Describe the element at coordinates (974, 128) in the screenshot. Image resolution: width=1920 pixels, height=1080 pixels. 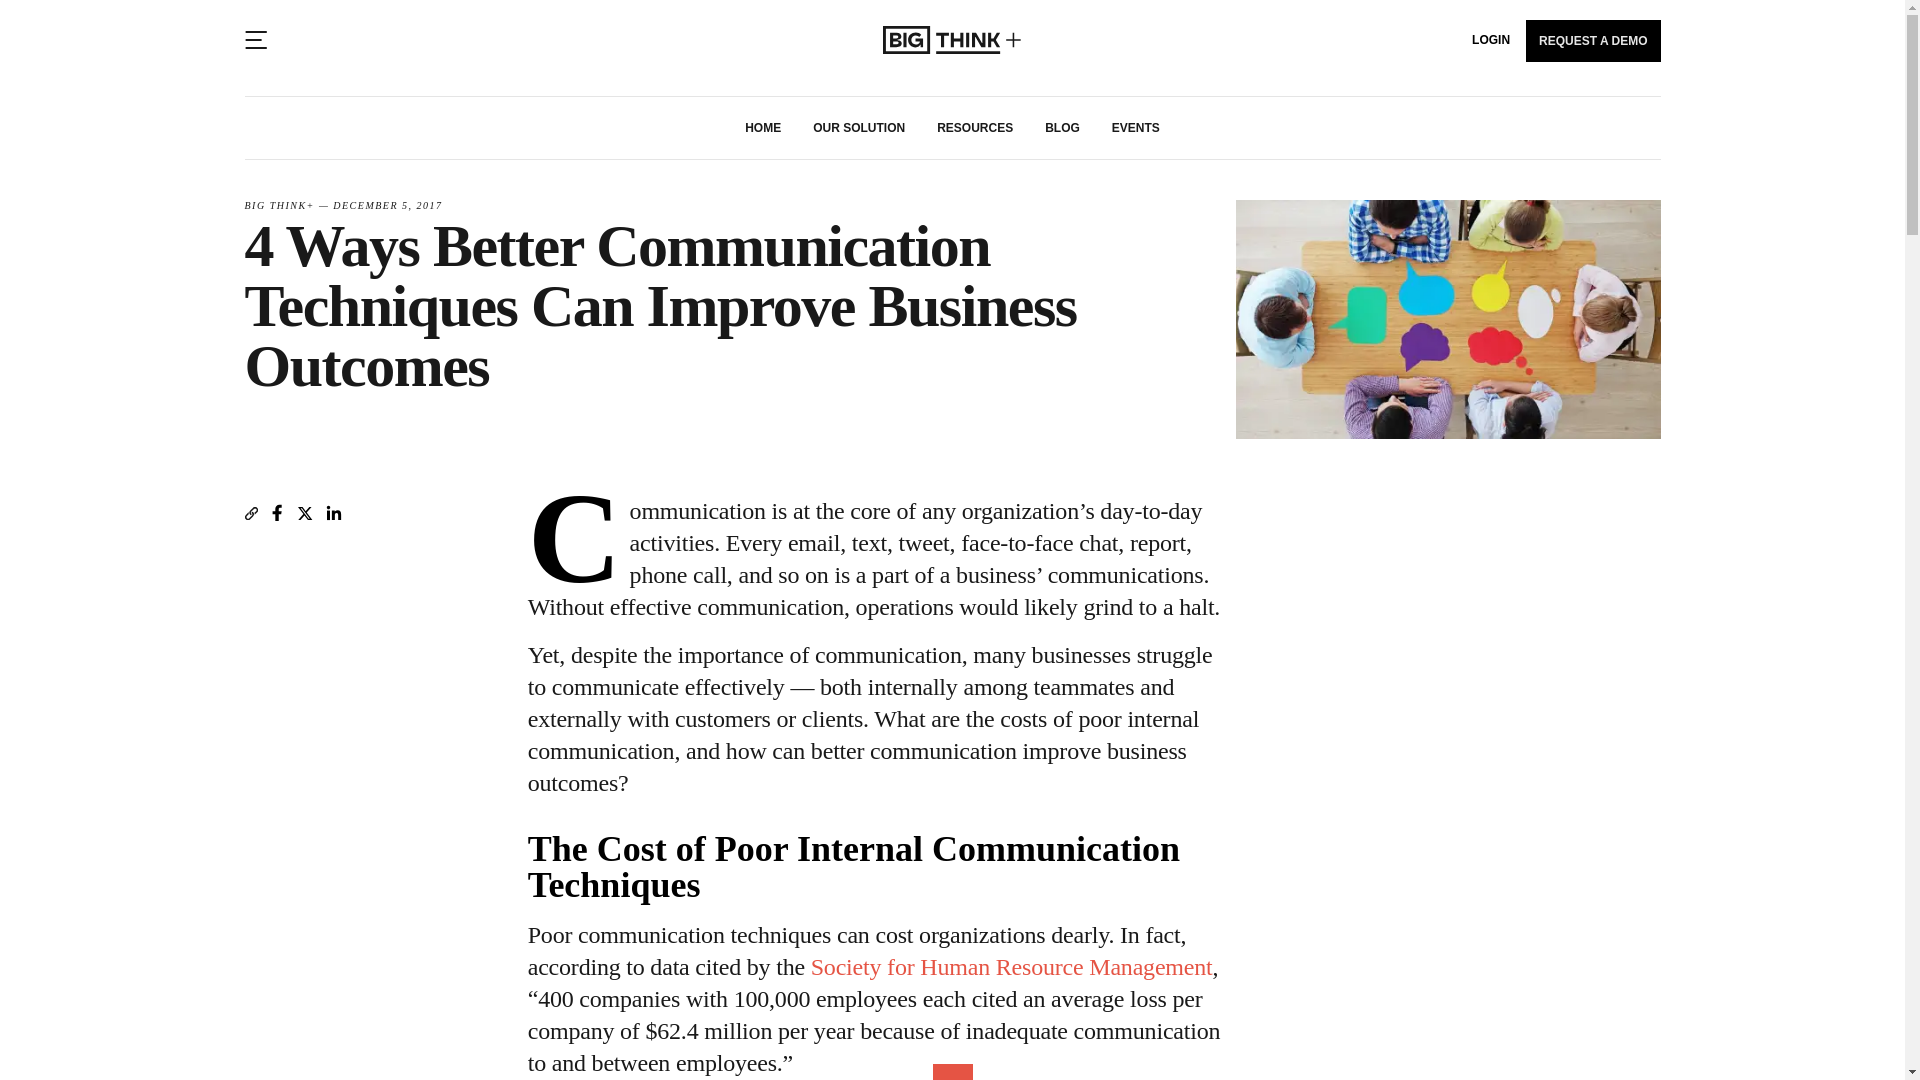
I see `RESOURCES` at that location.